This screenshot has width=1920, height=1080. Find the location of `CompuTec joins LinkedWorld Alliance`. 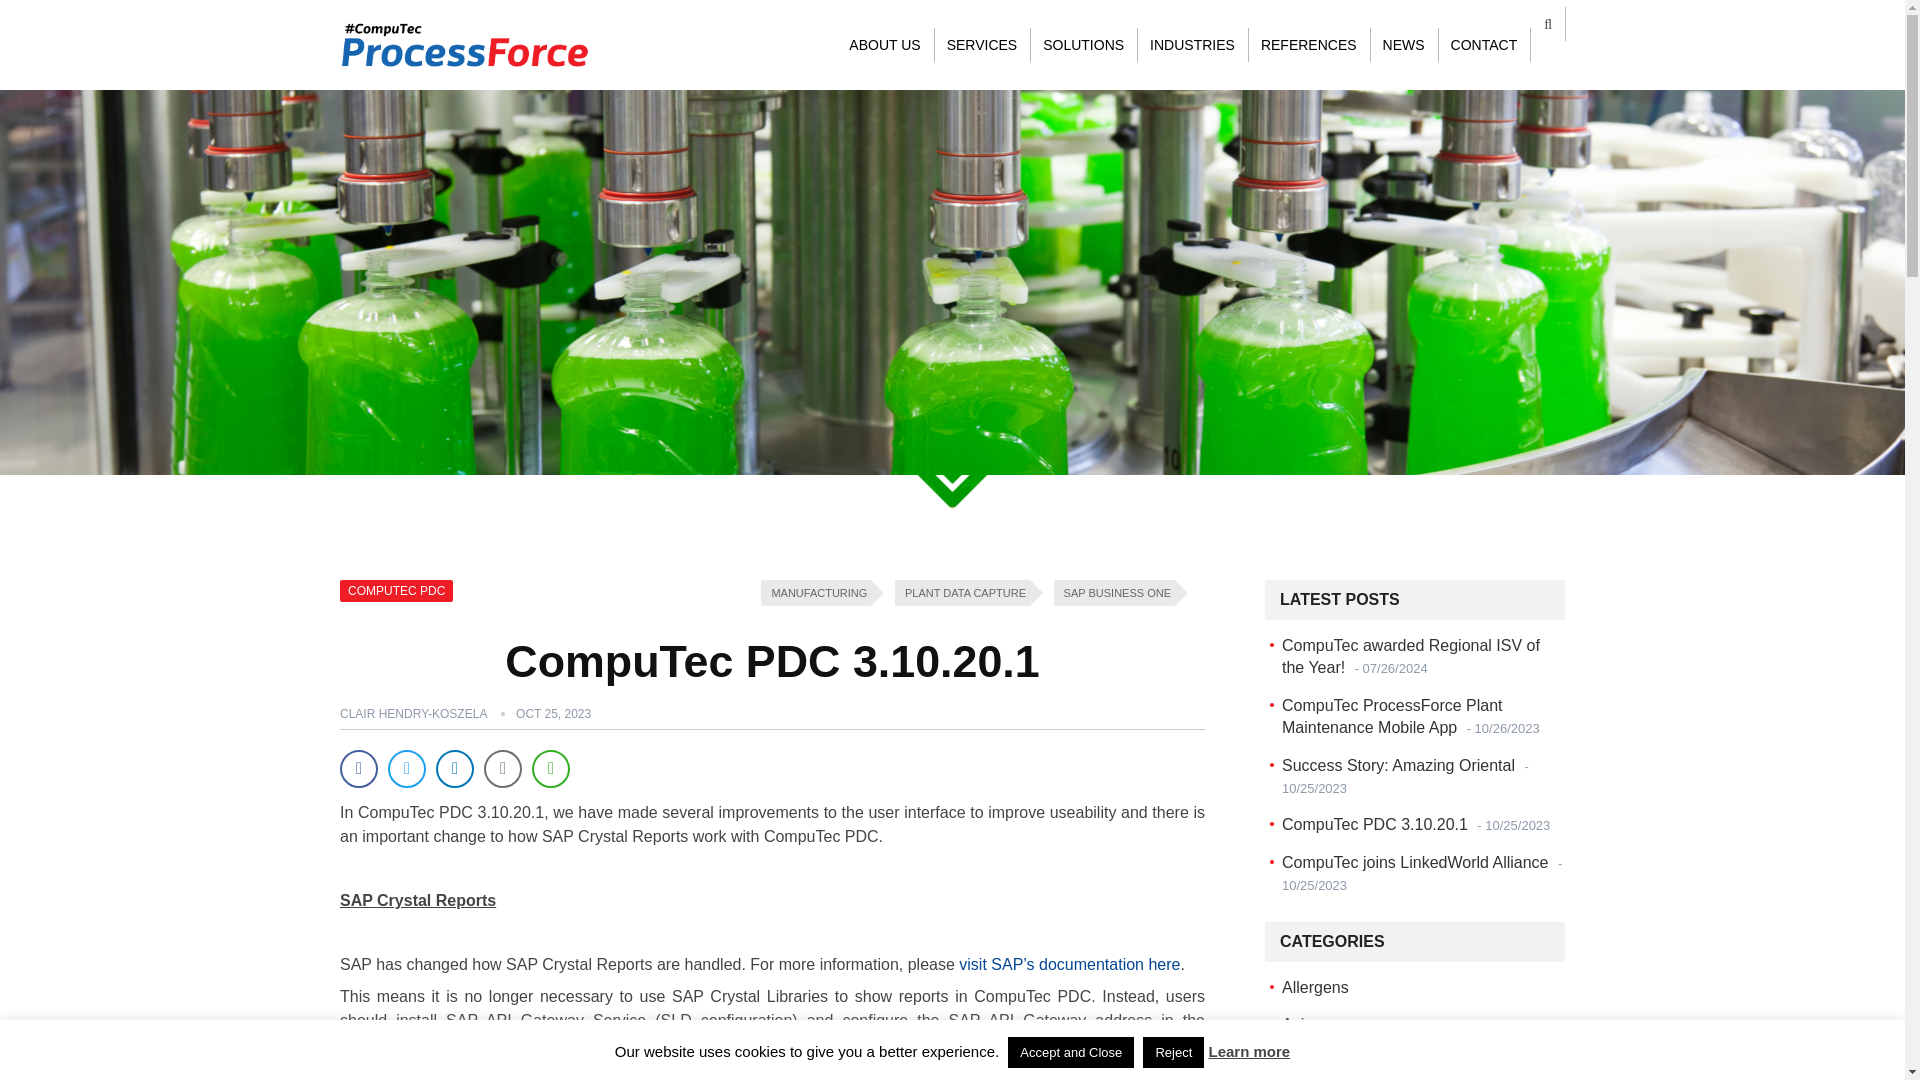

CompuTec joins LinkedWorld Alliance is located at coordinates (1422, 874).